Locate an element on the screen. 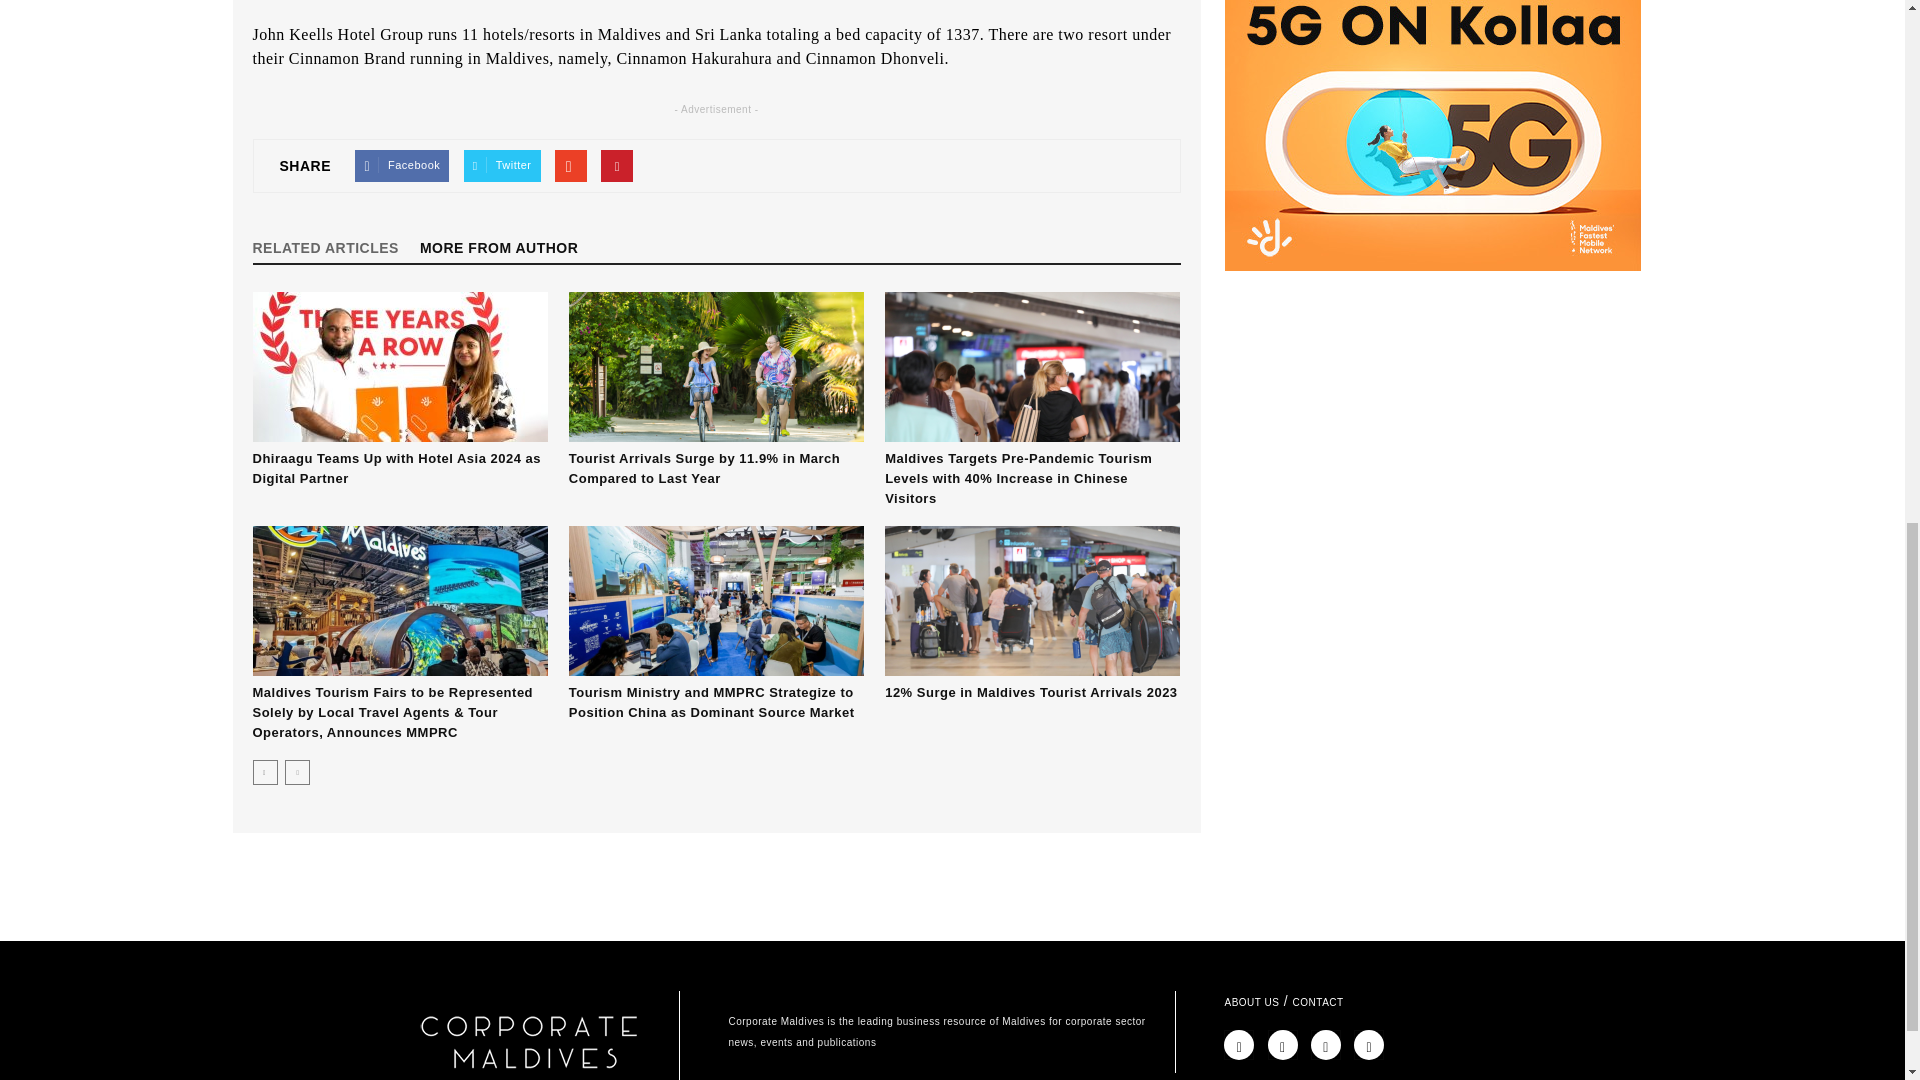 This screenshot has width=1920, height=1080. Dhiraagu Teams Up with Hotel Asia 2024 as Digital Partner is located at coordinates (399, 366).